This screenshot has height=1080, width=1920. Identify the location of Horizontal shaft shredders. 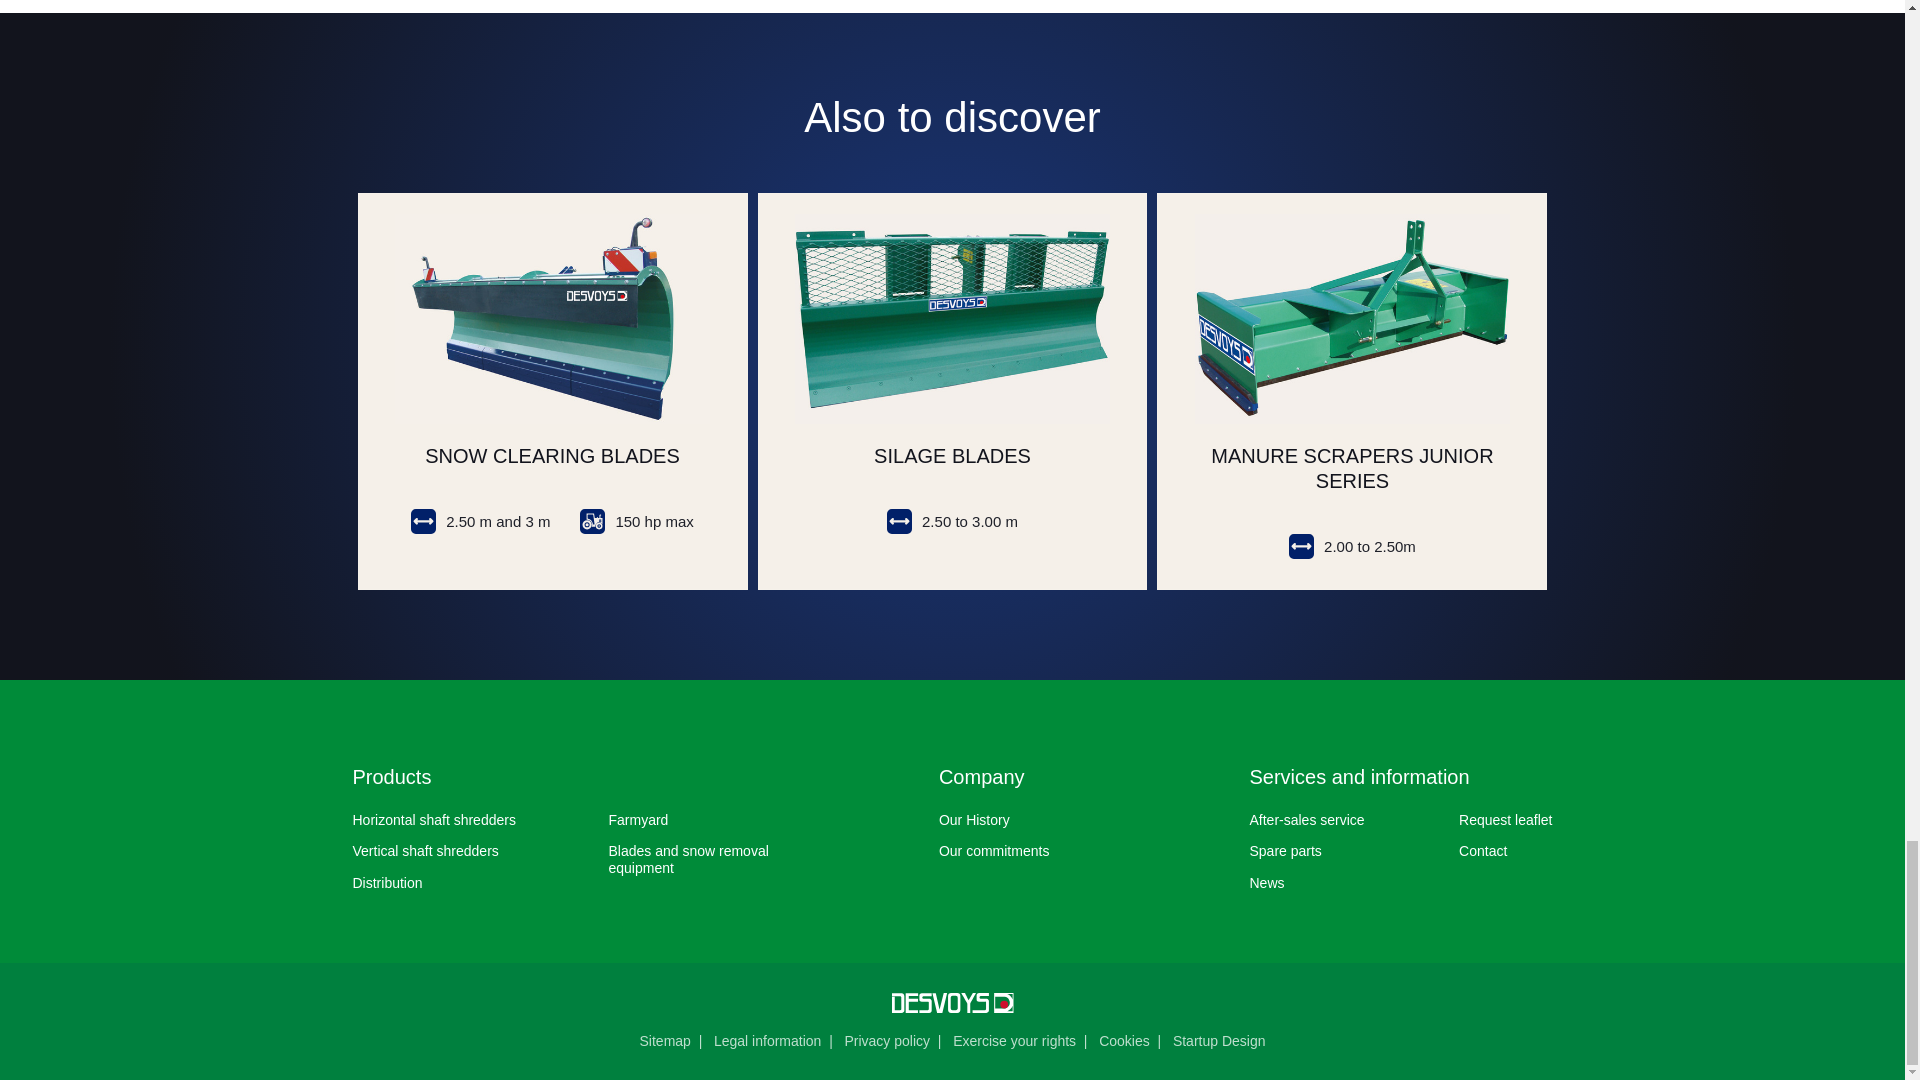
(432, 820).